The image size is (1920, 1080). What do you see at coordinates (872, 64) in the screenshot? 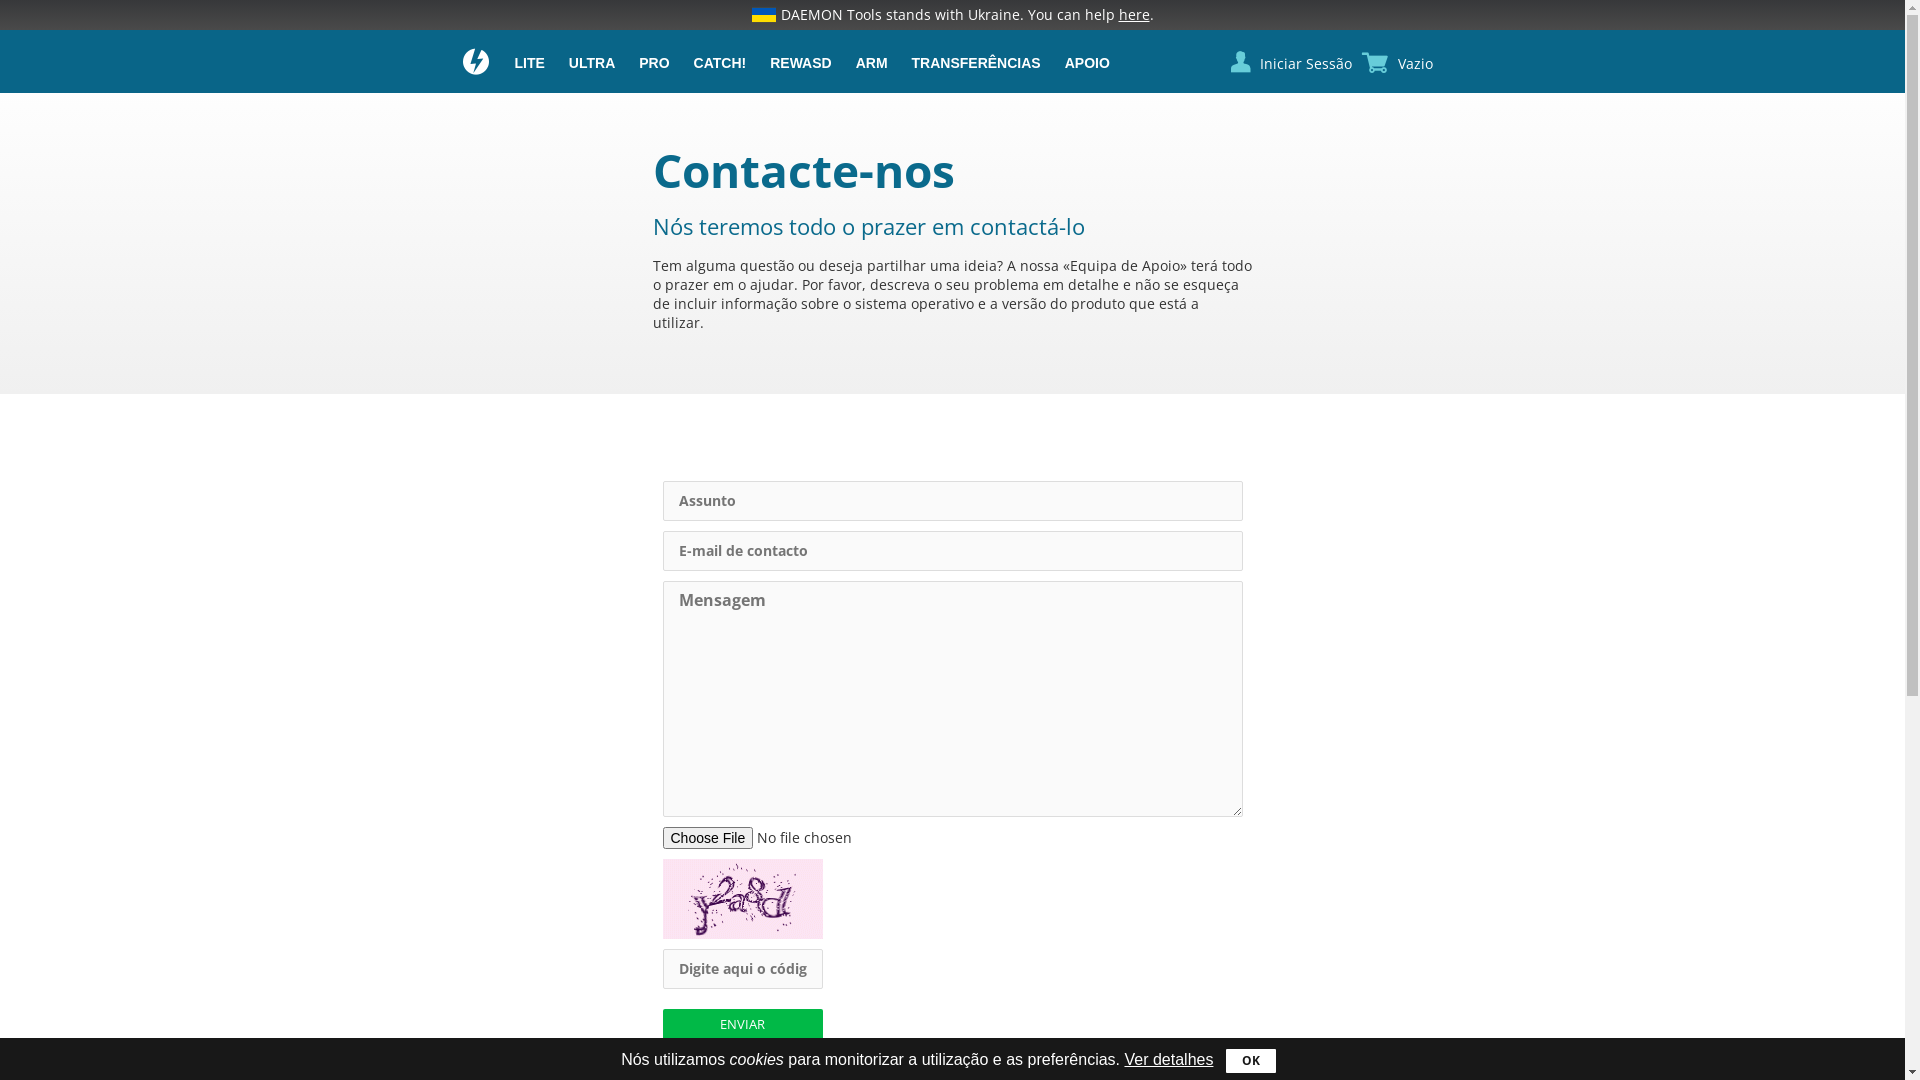
I see `ARM` at bounding box center [872, 64].